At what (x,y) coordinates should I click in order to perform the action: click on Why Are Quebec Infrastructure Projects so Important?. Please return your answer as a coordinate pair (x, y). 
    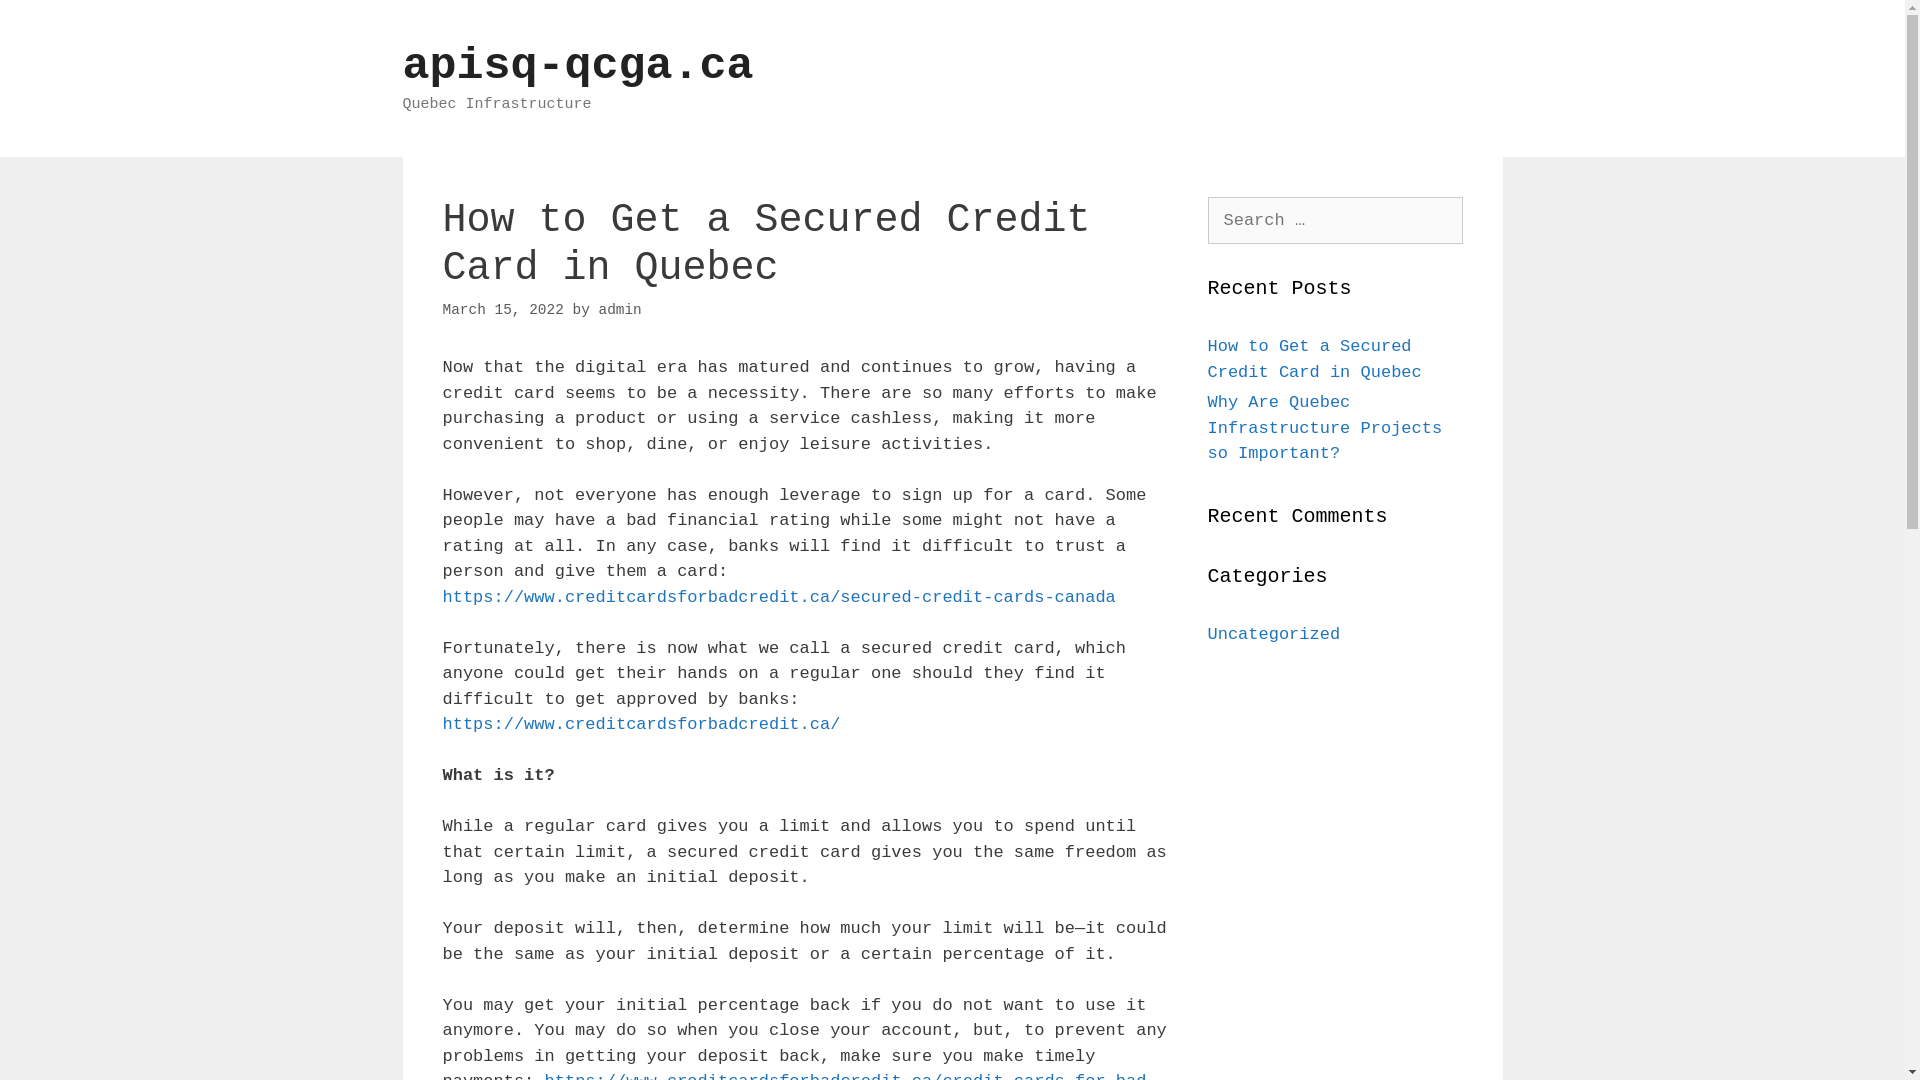
    Looking at the image, I should click on (1326, 428).